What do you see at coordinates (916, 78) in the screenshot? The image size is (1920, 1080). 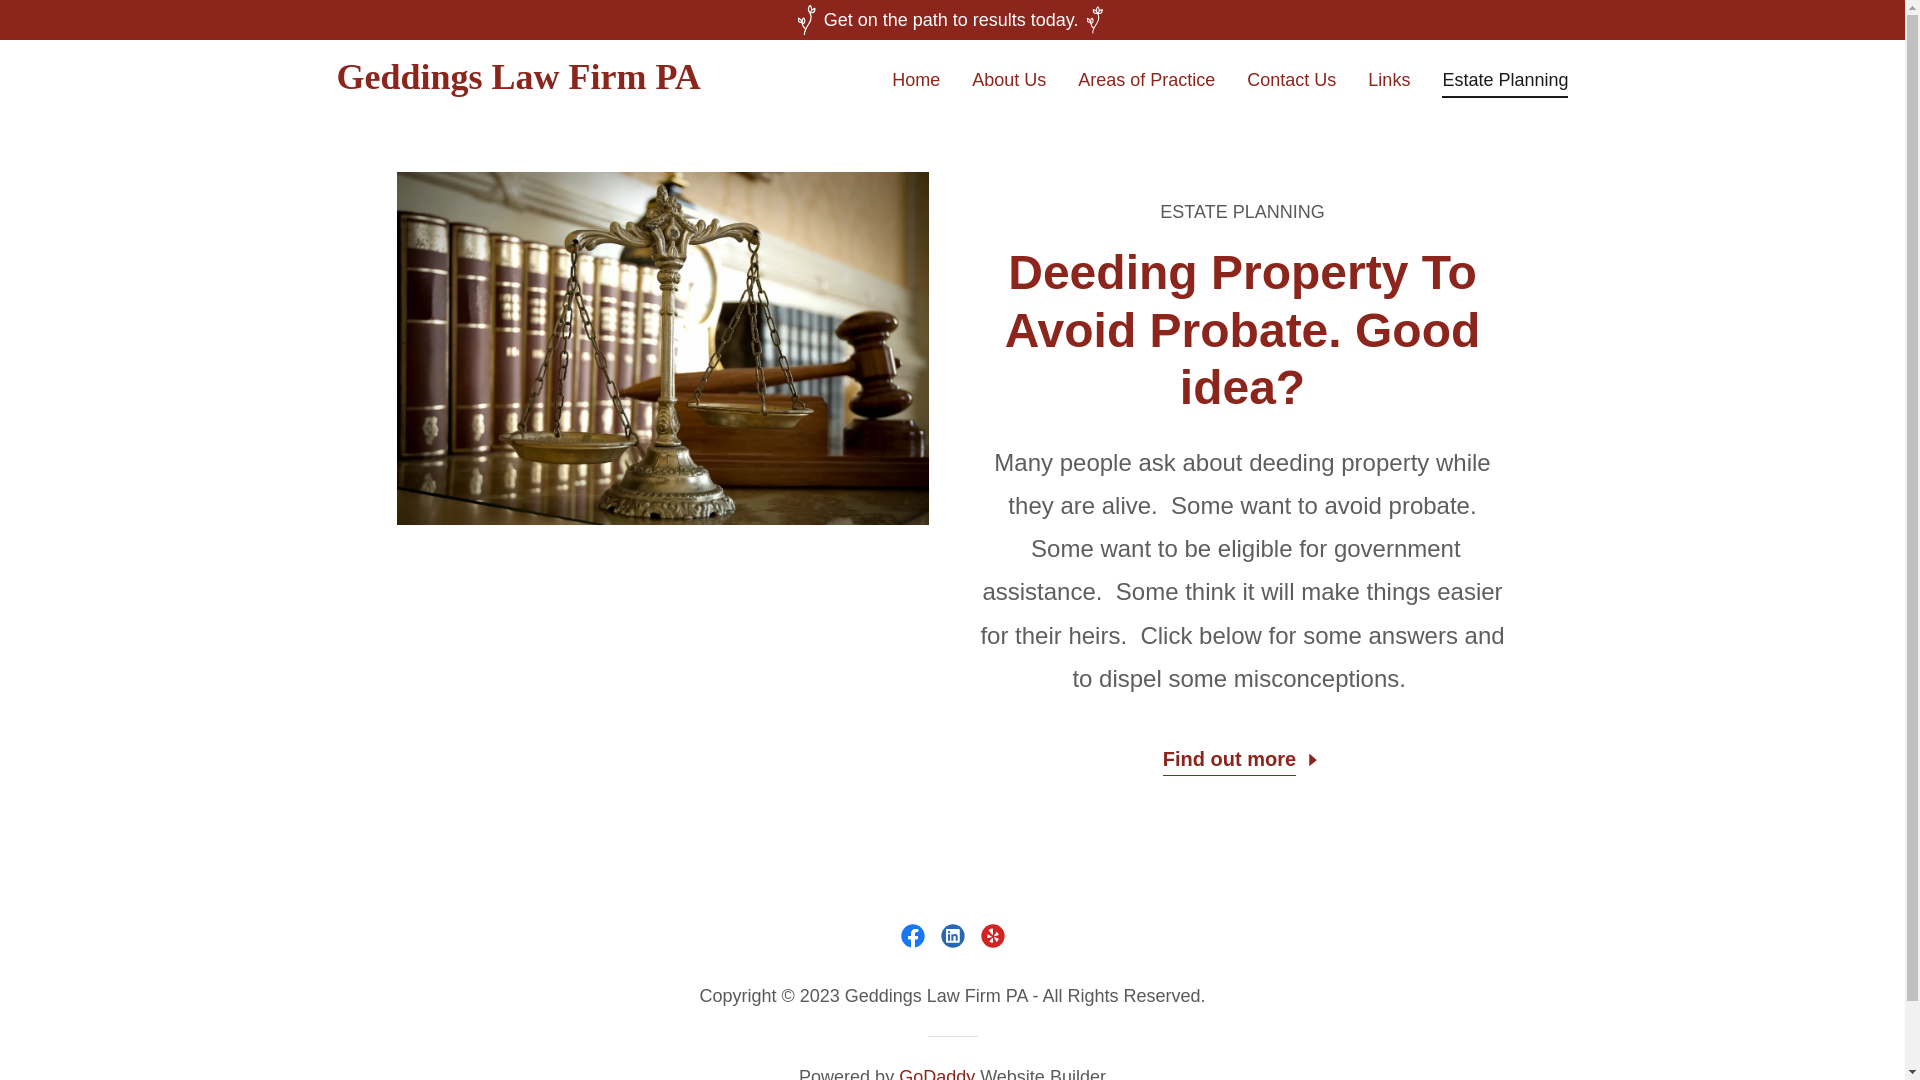 I see `Home` at bounding box center [916, 78].